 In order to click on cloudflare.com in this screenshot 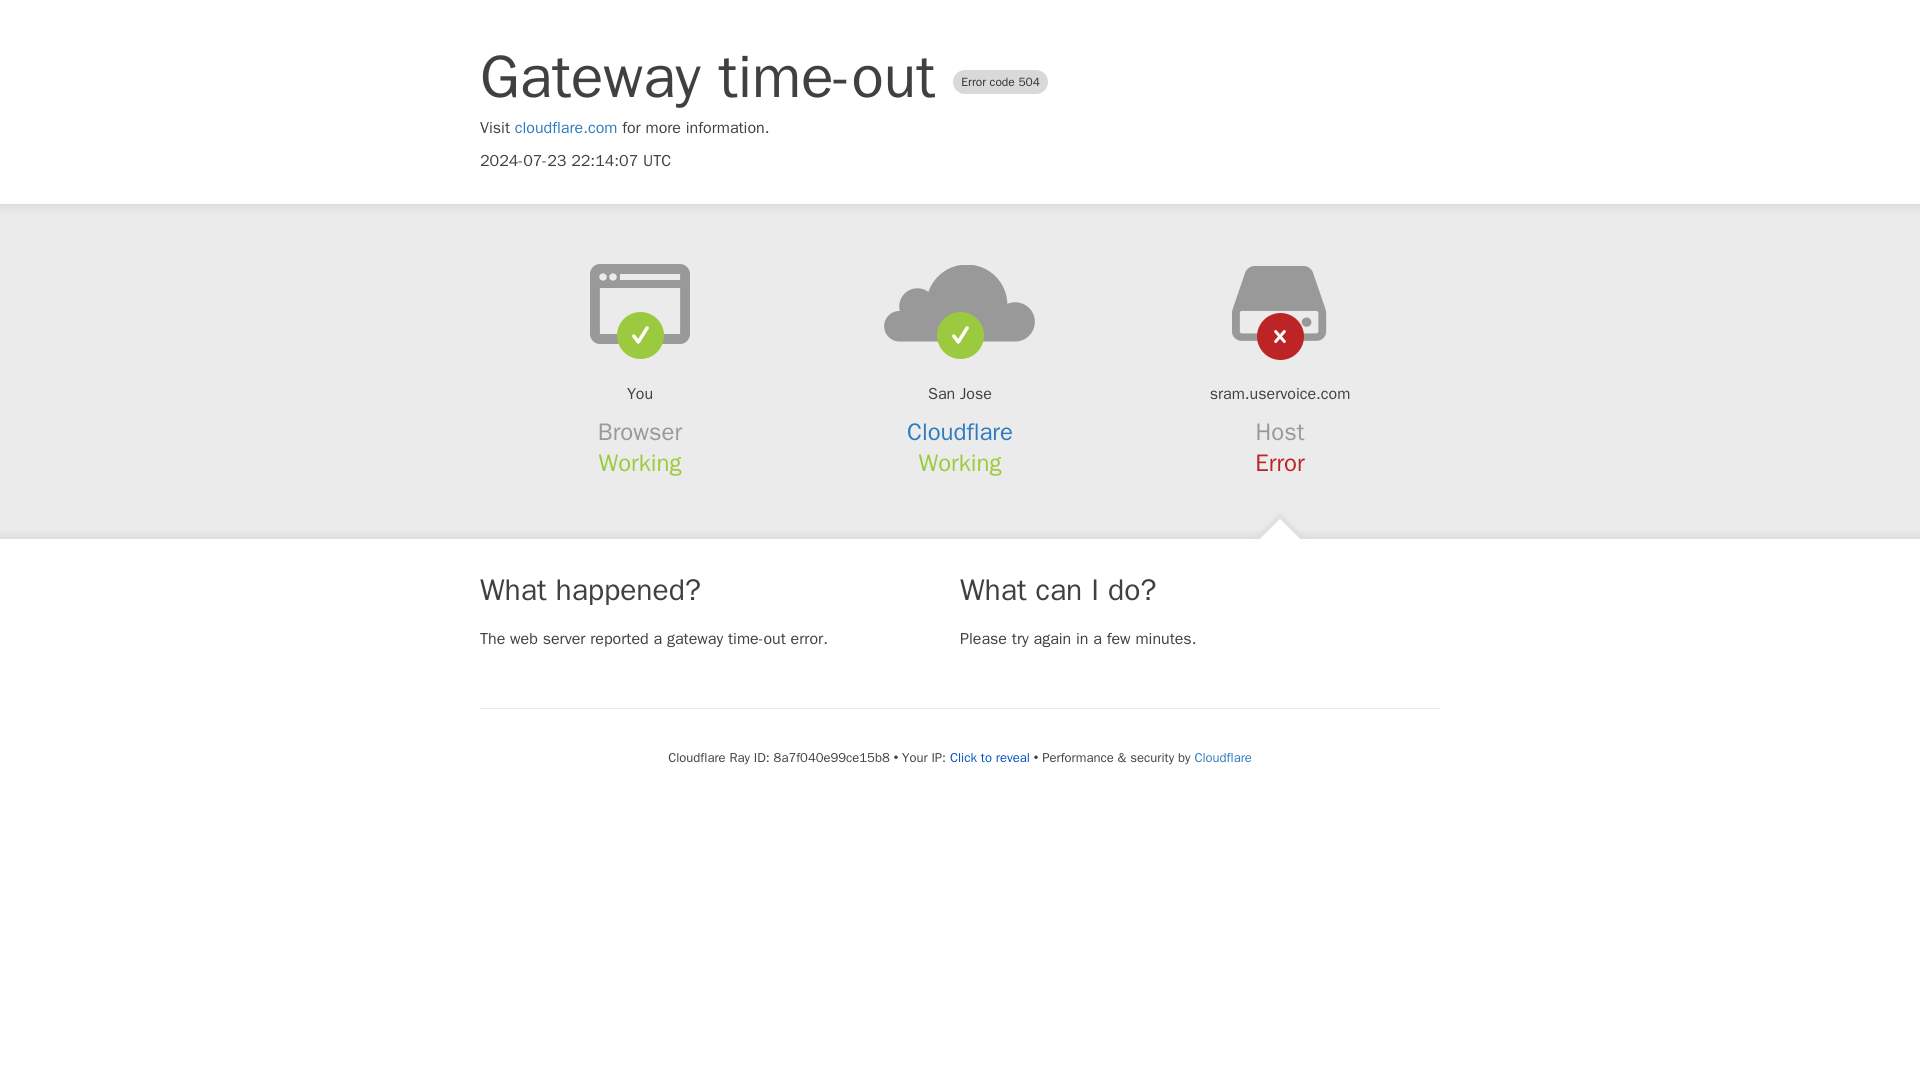, I will do `click(566, 128)`.